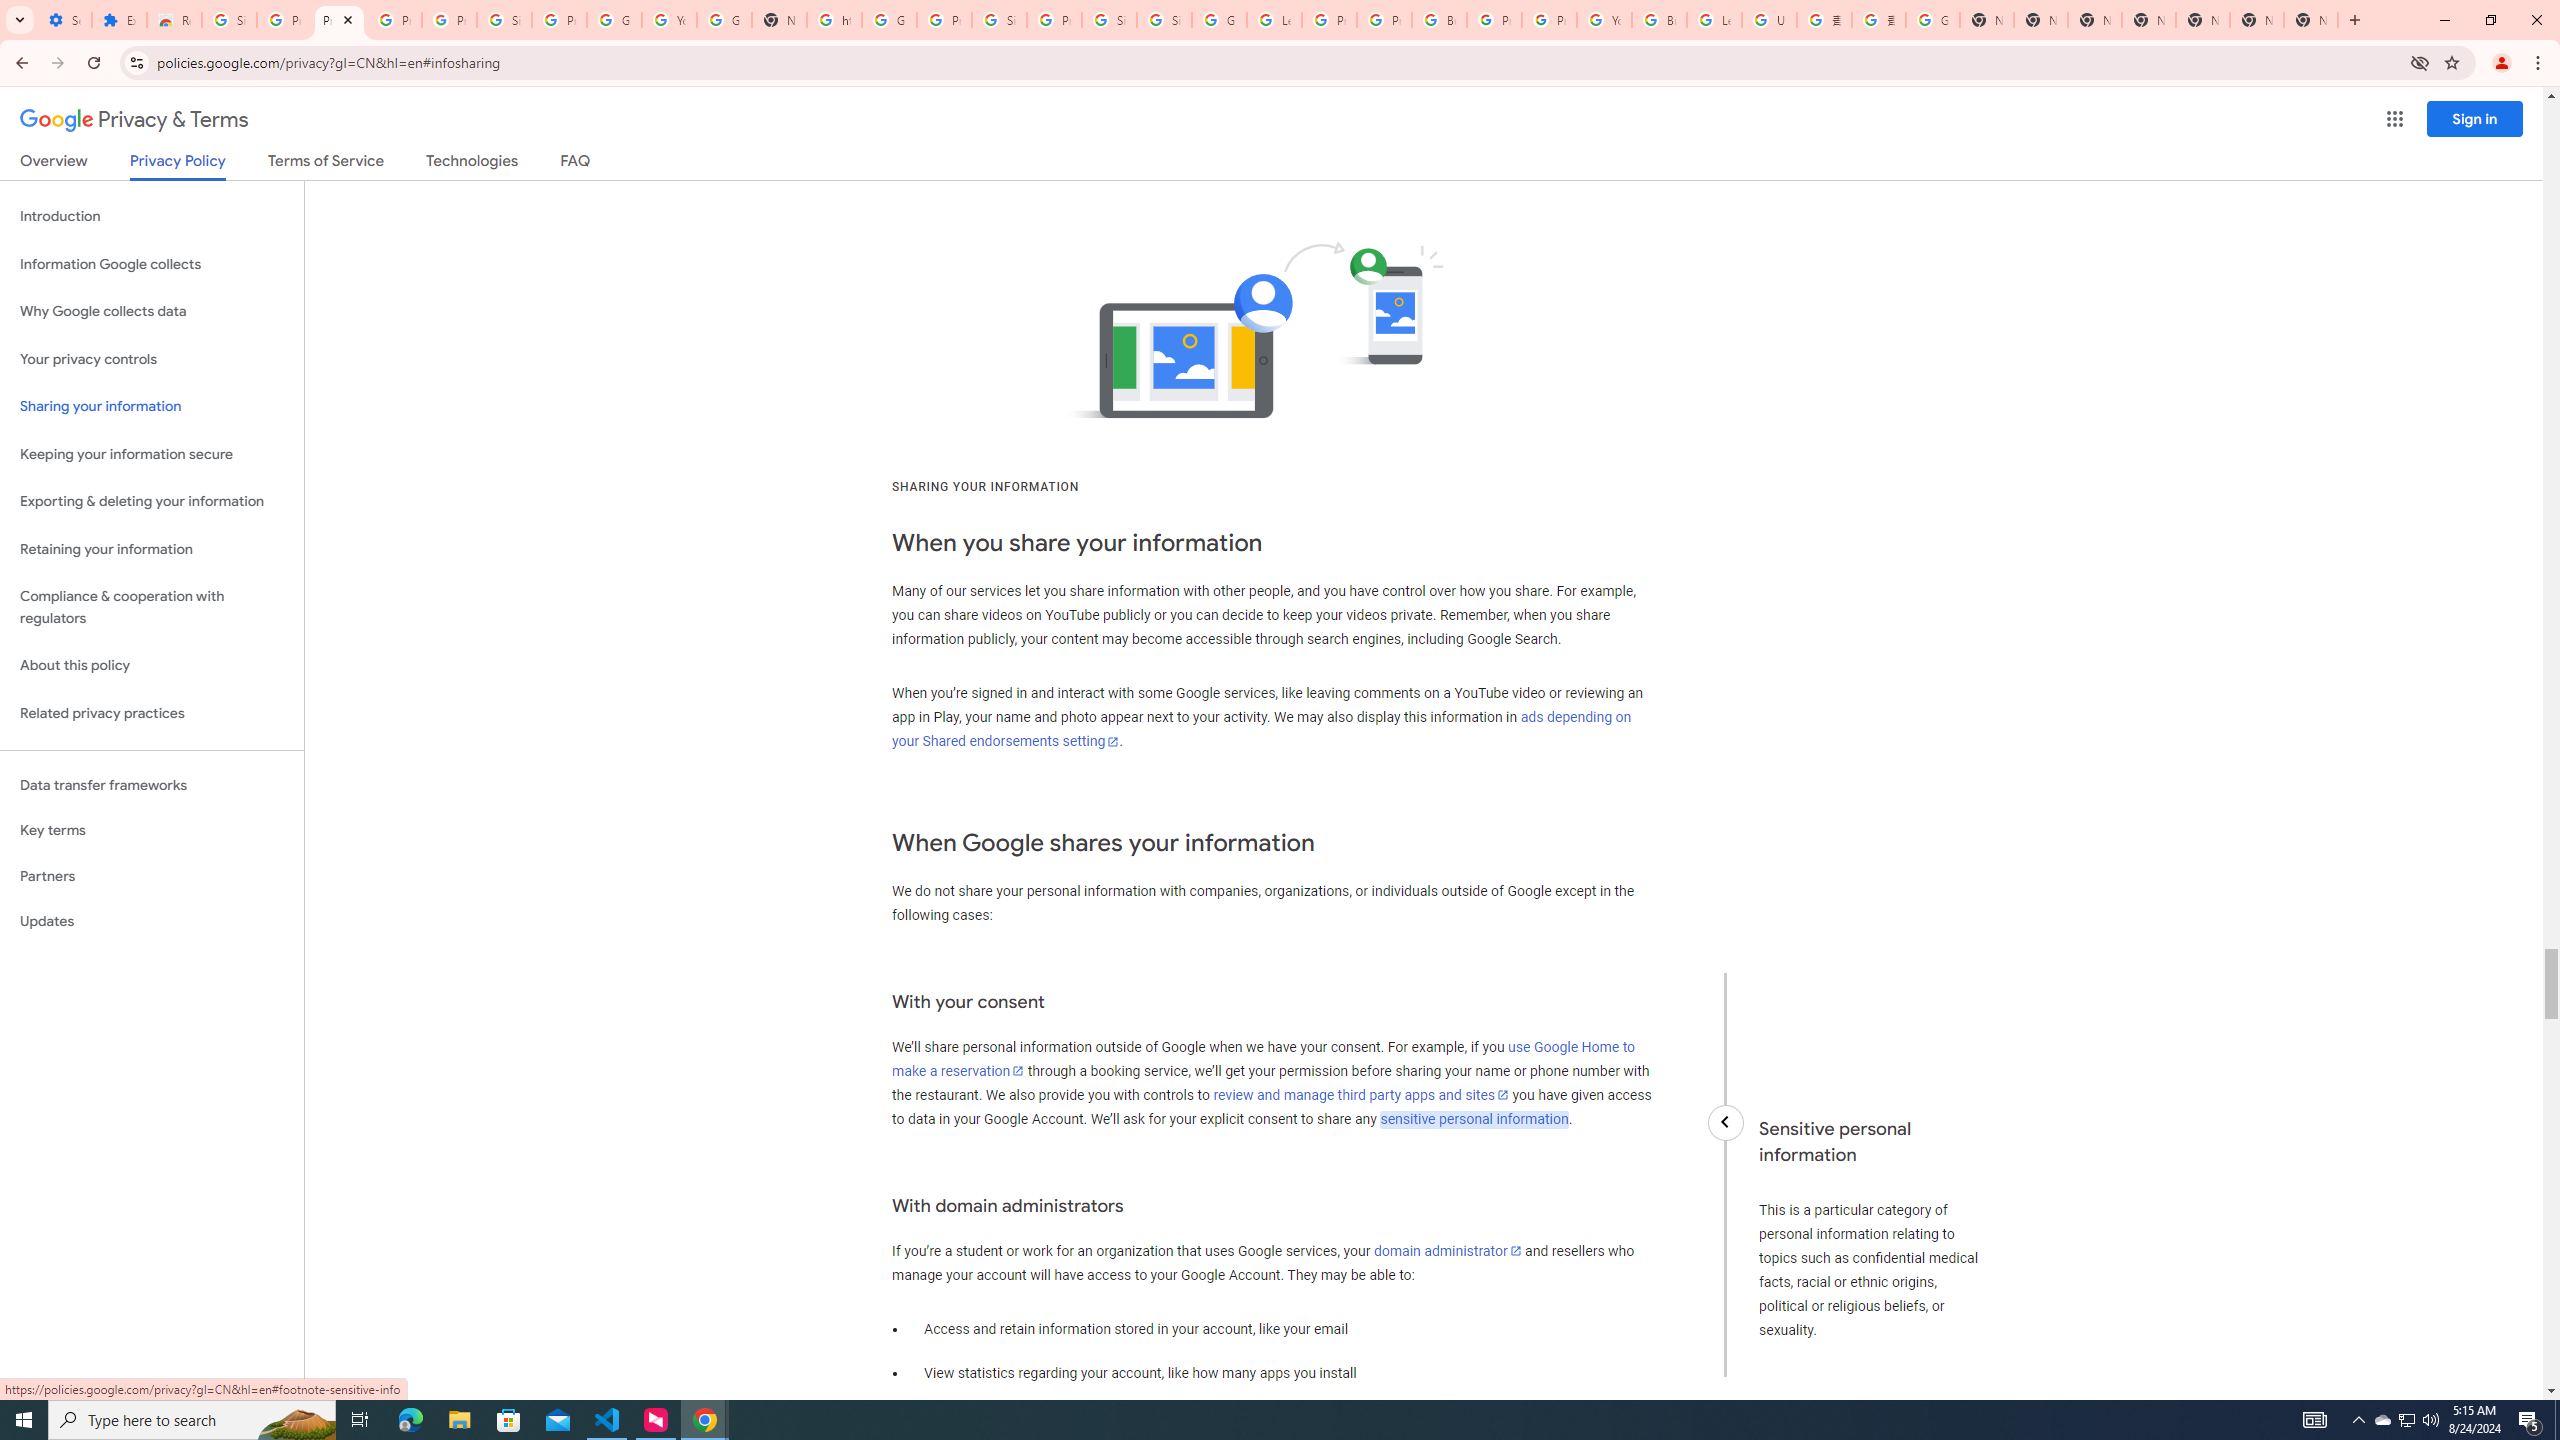 Image resolution: width=2560 pixels, height=1440 pixels. Describe the element at coordinates (614, 20) in the screenshot. I see `Google Account` at that location.